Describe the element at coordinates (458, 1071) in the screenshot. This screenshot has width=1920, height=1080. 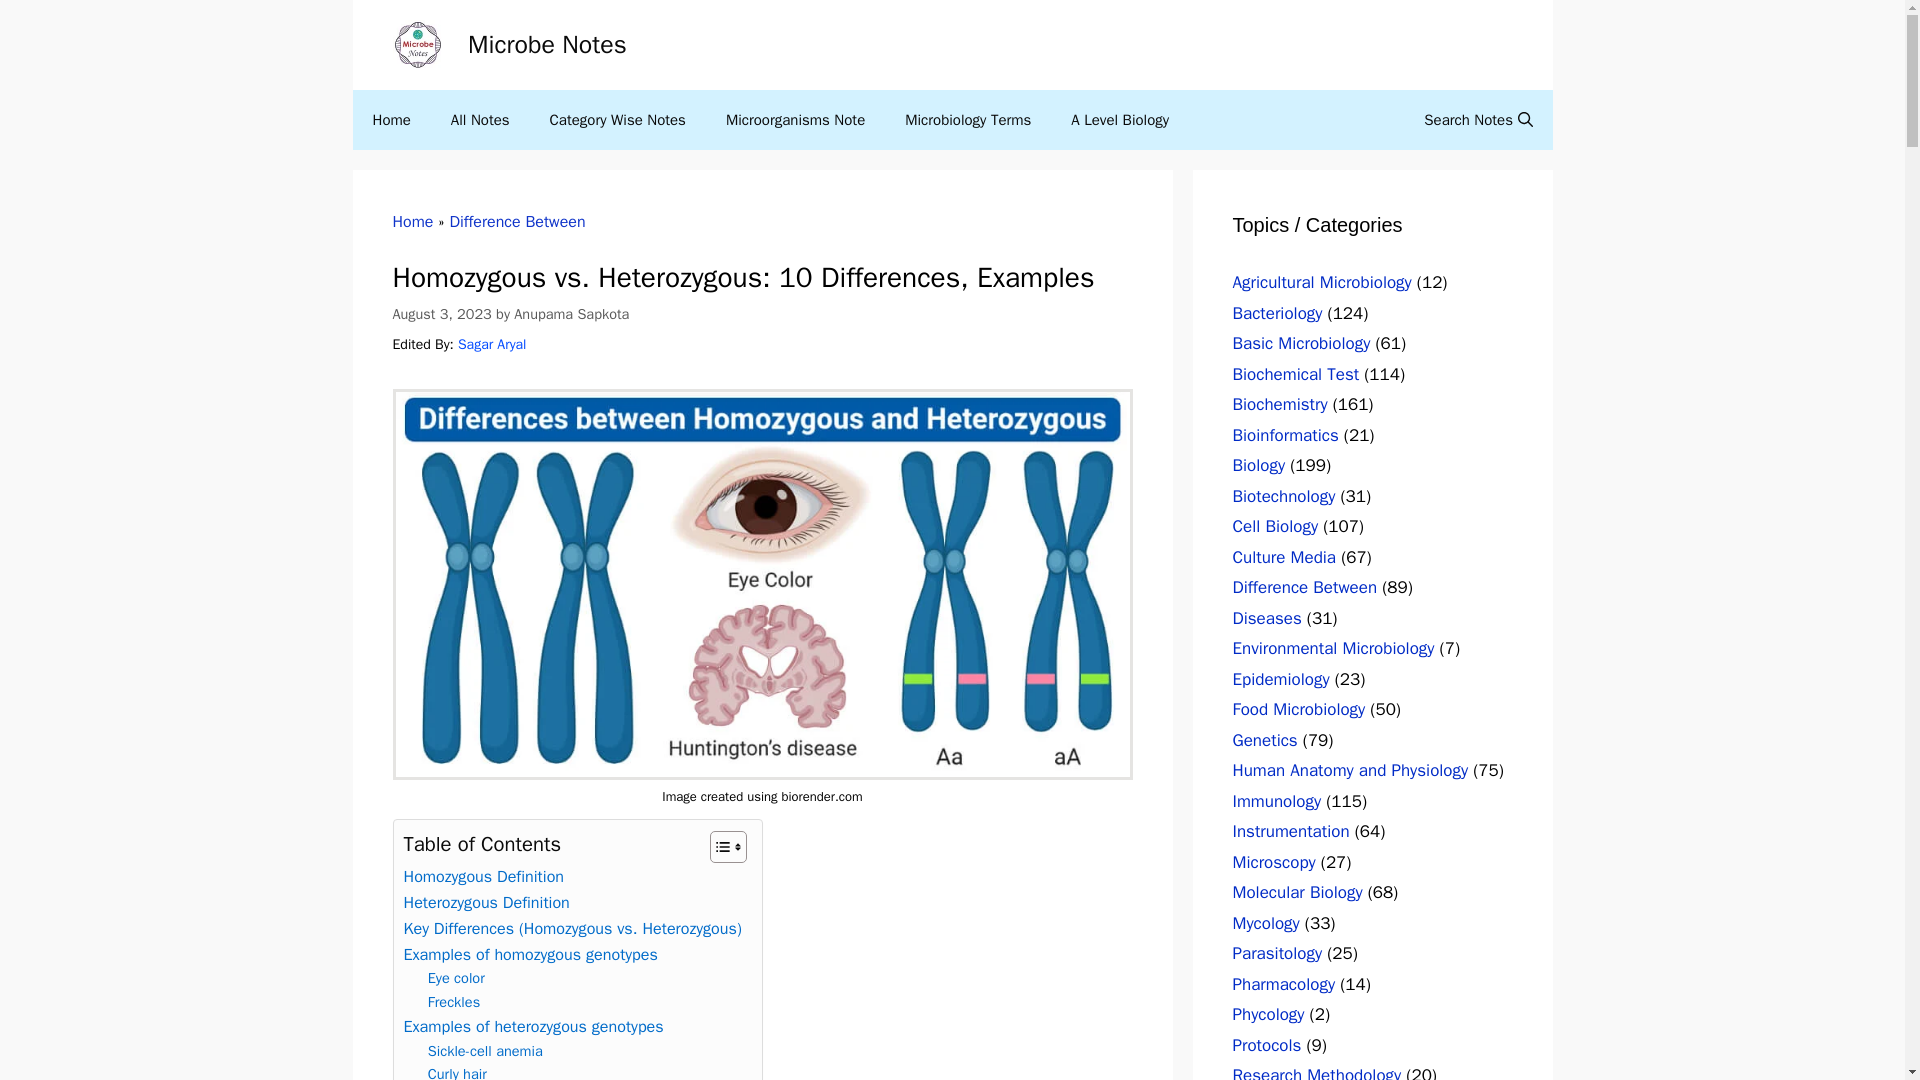
I see `Curly hair` at that location.